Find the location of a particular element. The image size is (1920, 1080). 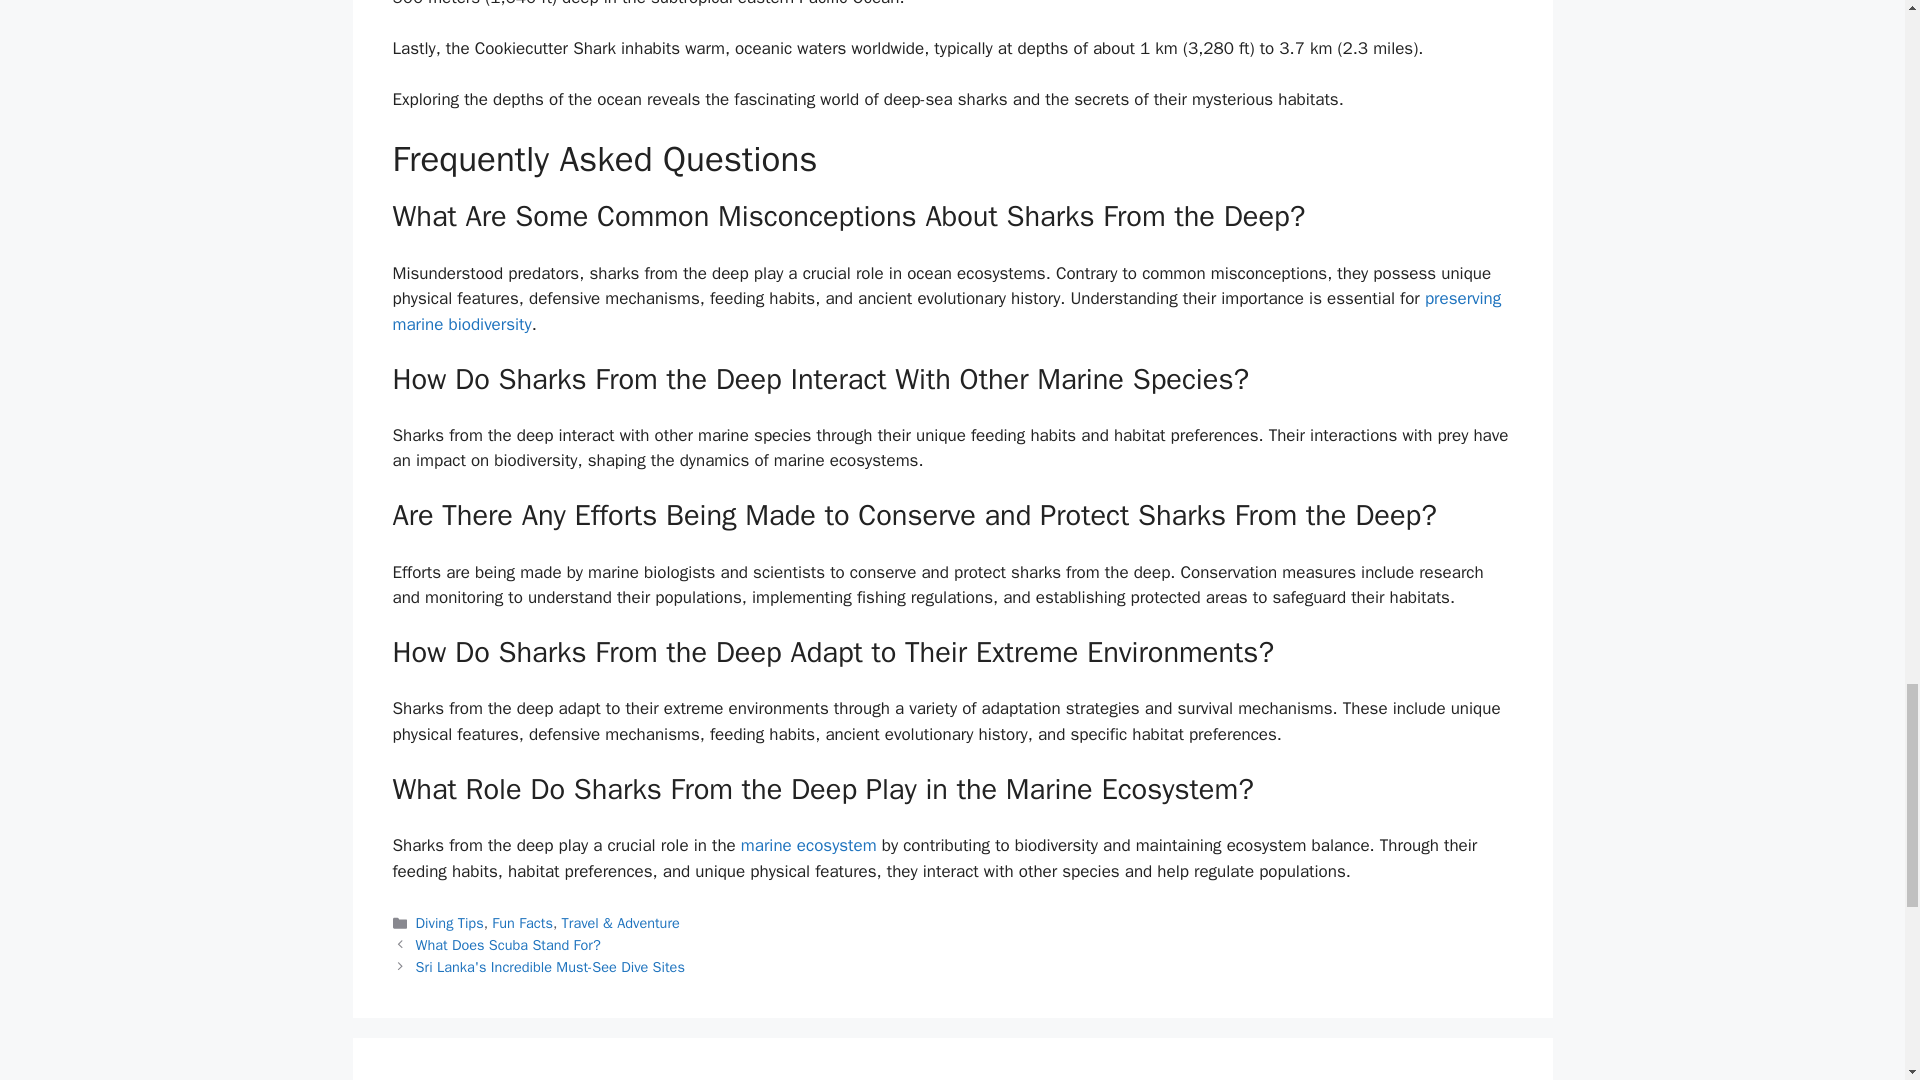

marine ecosystem is located at coordinates (809, 845).